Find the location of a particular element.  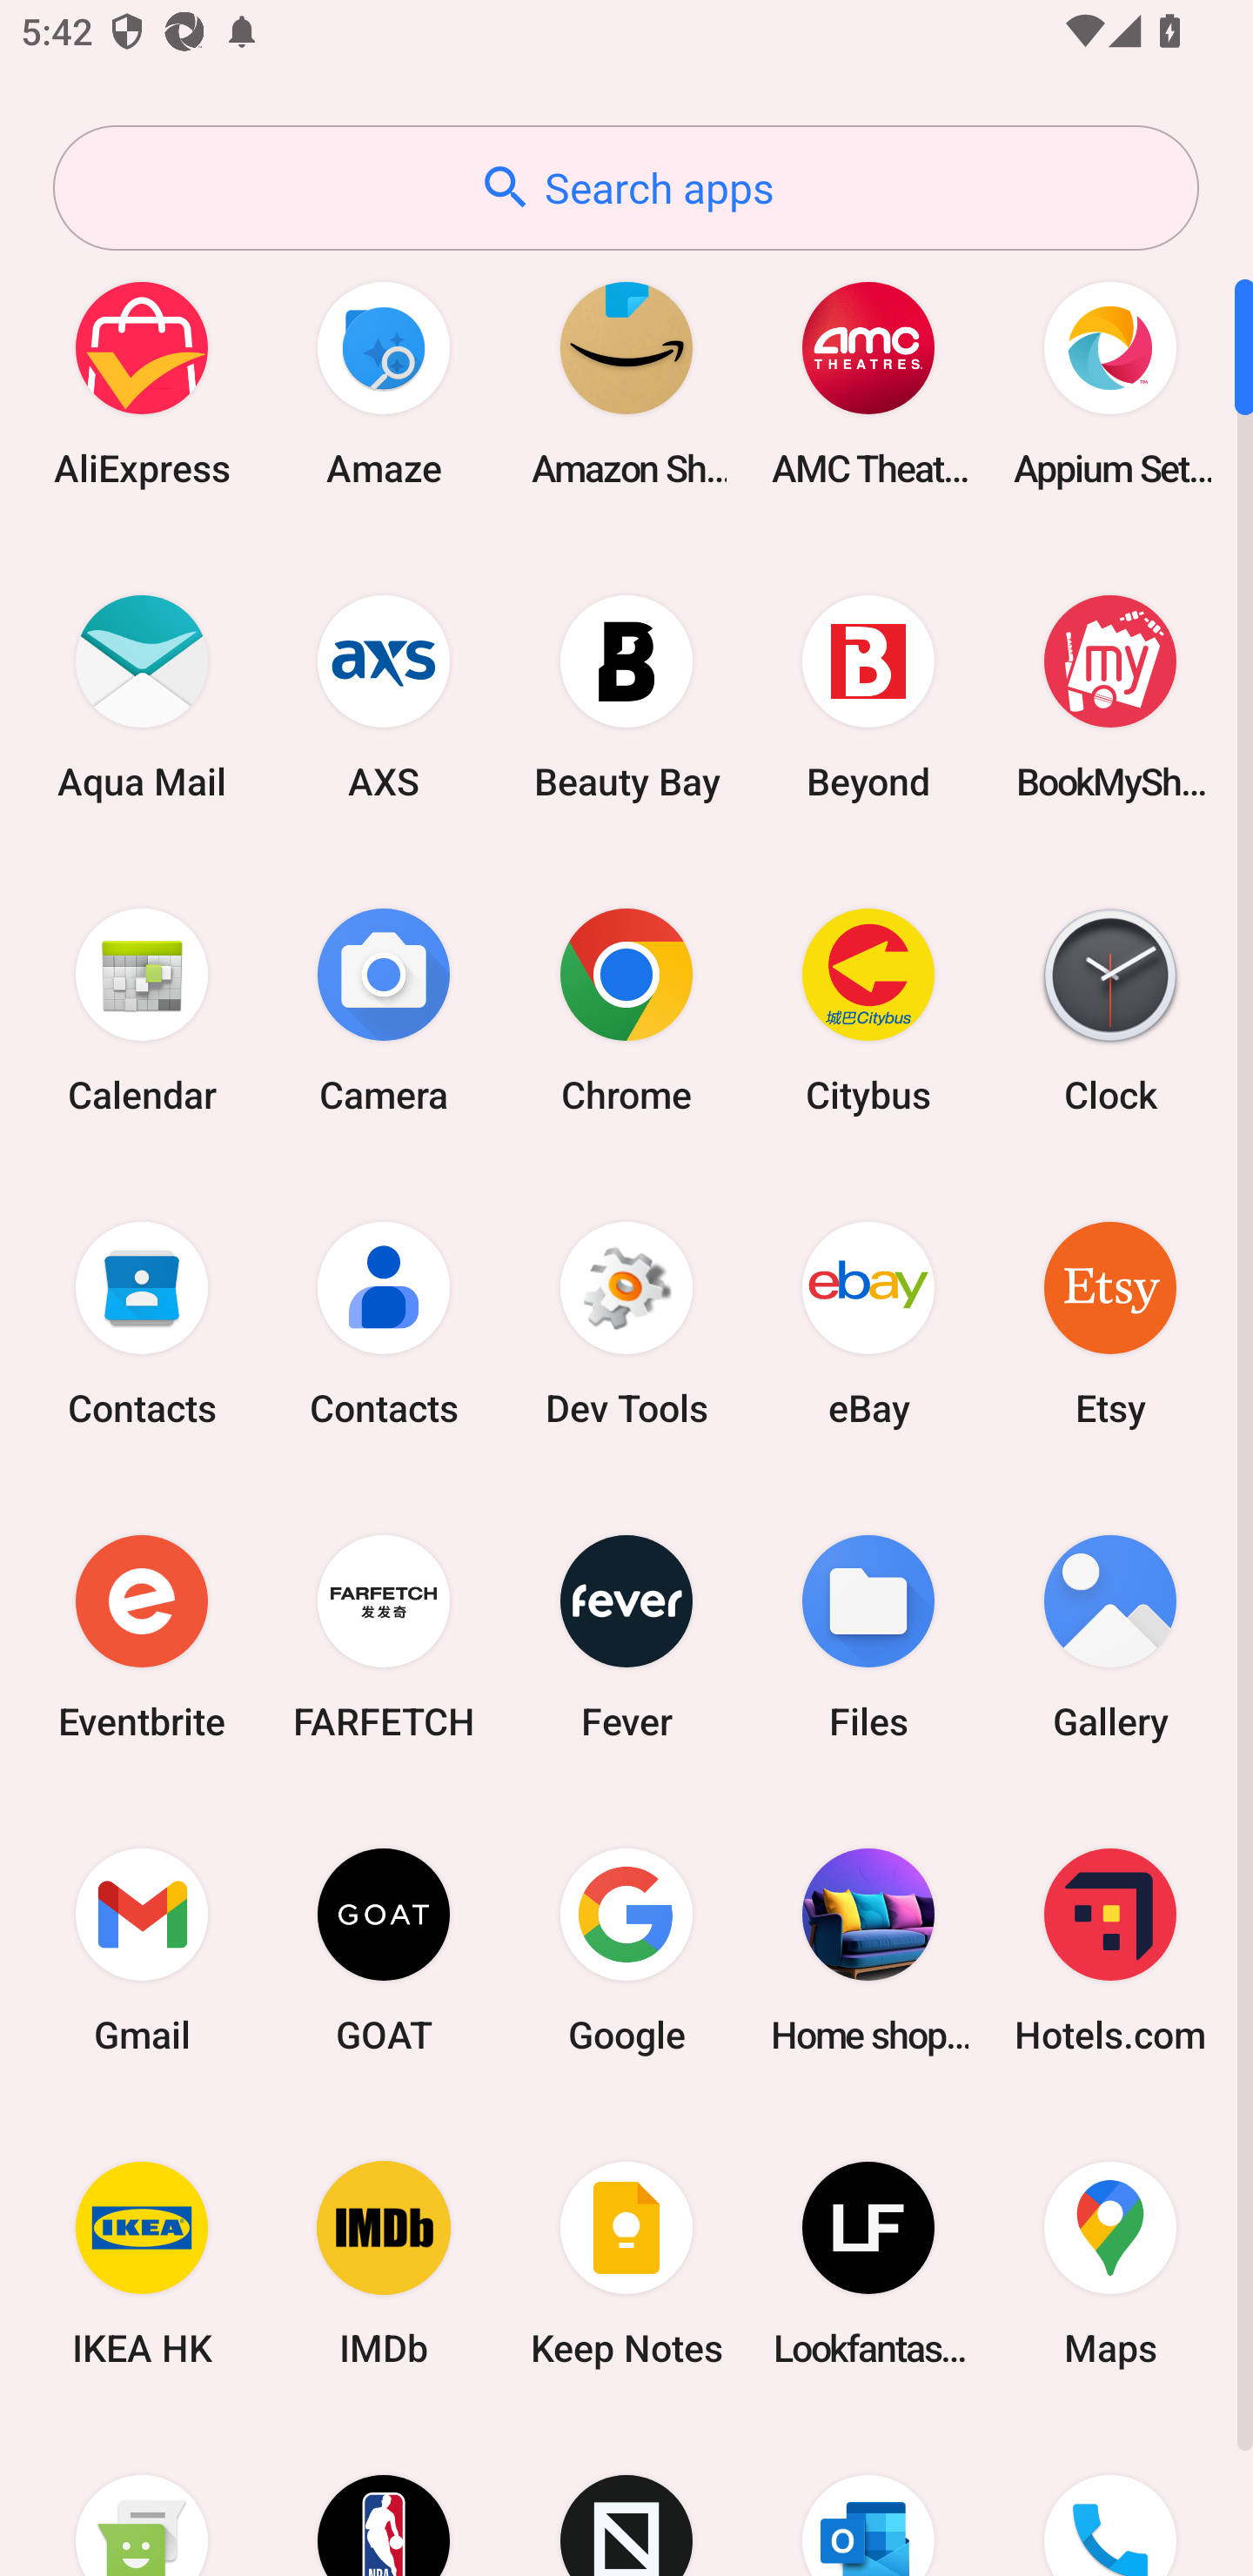

AXS is located at coordinates (384, 696).